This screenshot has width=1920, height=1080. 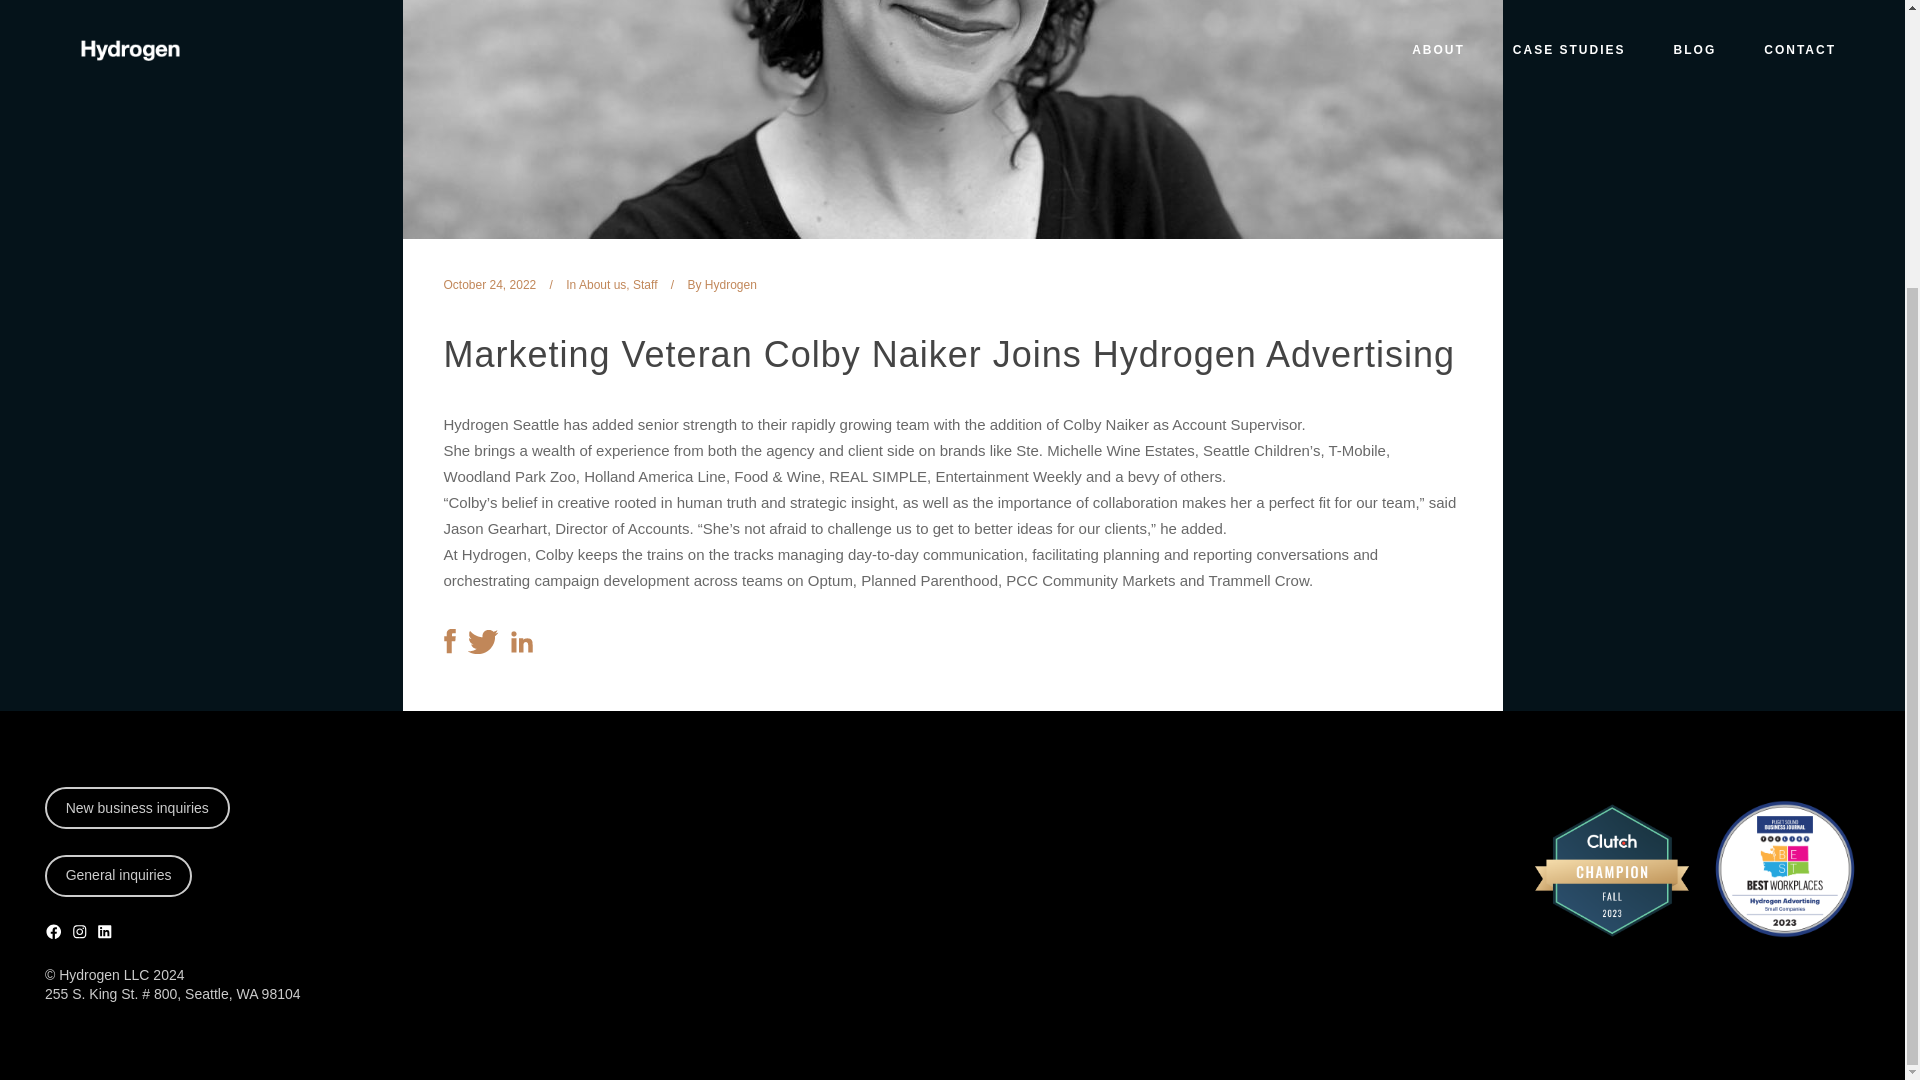 What do you see at coordinates (78, 552) in the screenshot?
I see `Instagram` at bounding box center [78, 552].